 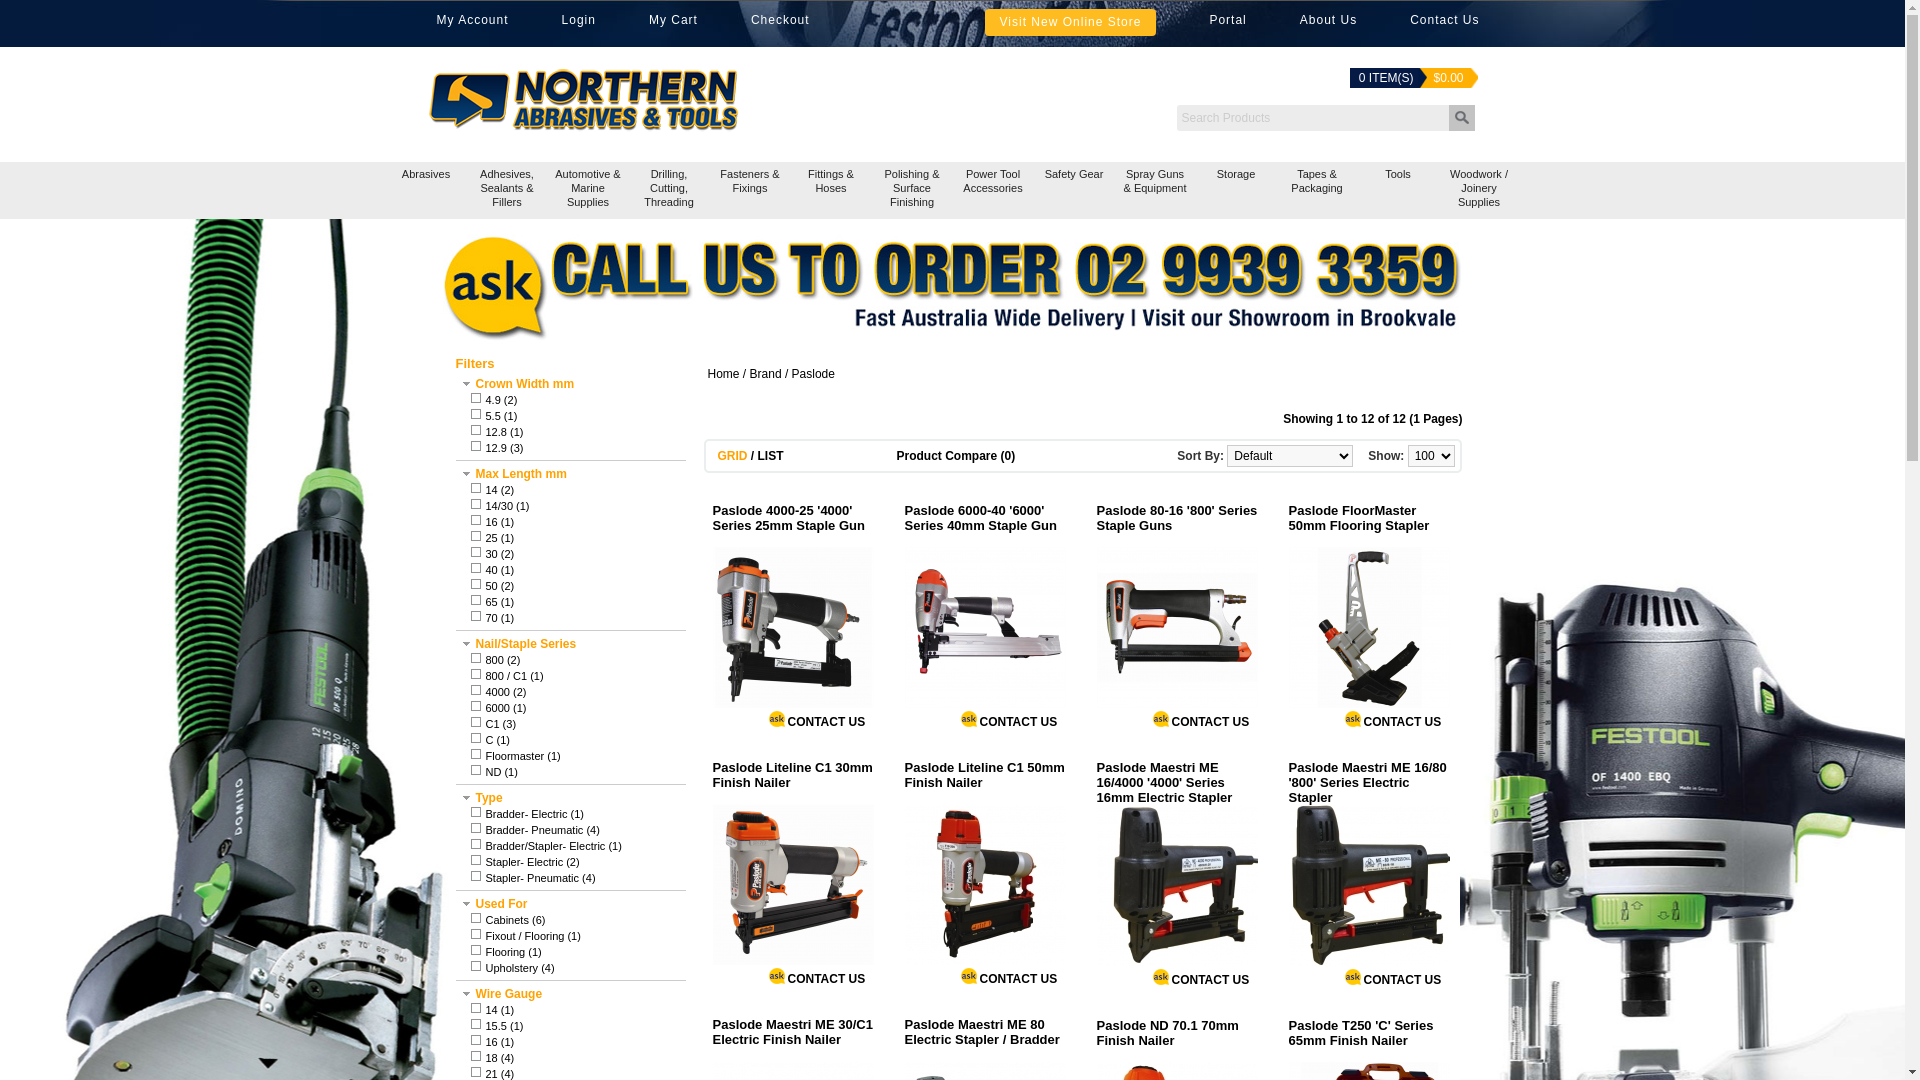 What do you see at coordinates (588, 190) in the screenshot?
I see `Automotive & Marine Supplies` at bounding box center [588, 190].